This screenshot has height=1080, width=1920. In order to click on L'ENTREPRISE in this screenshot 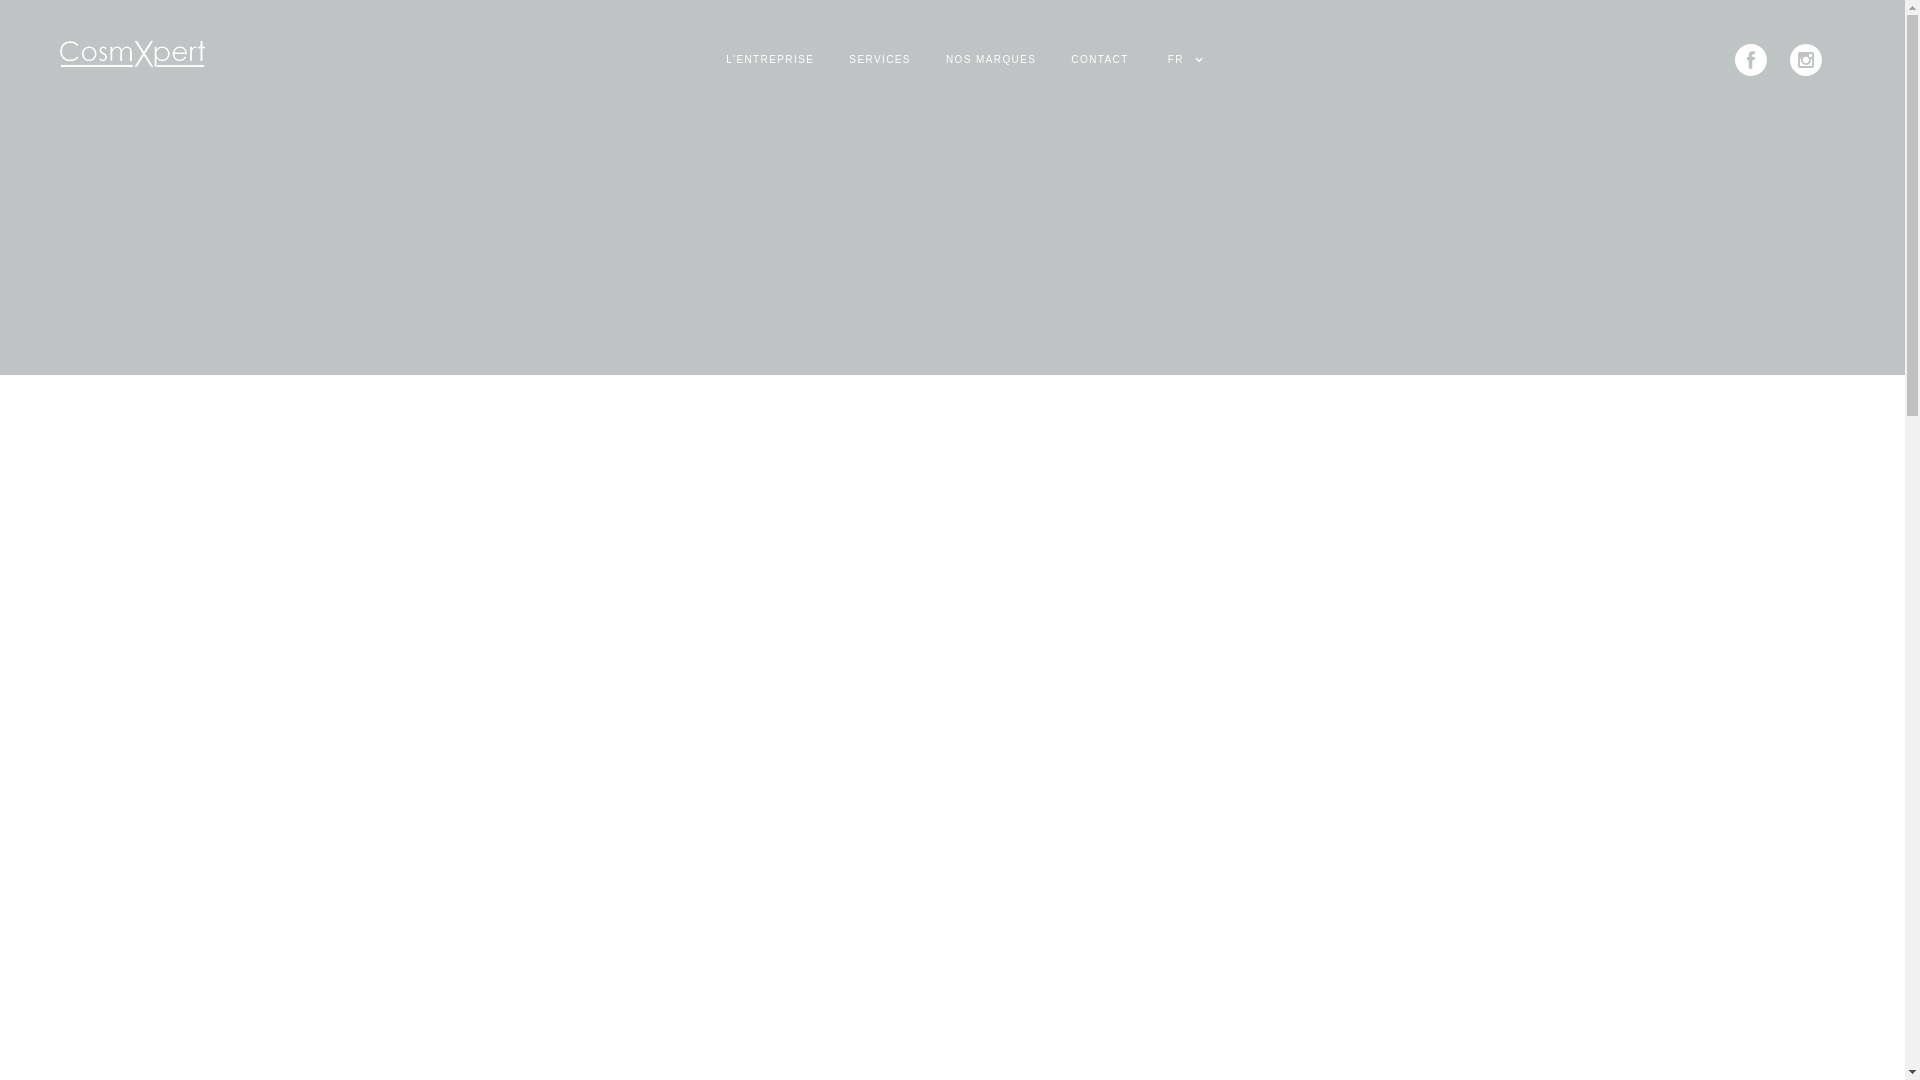, I will do `click(772, 63)`.